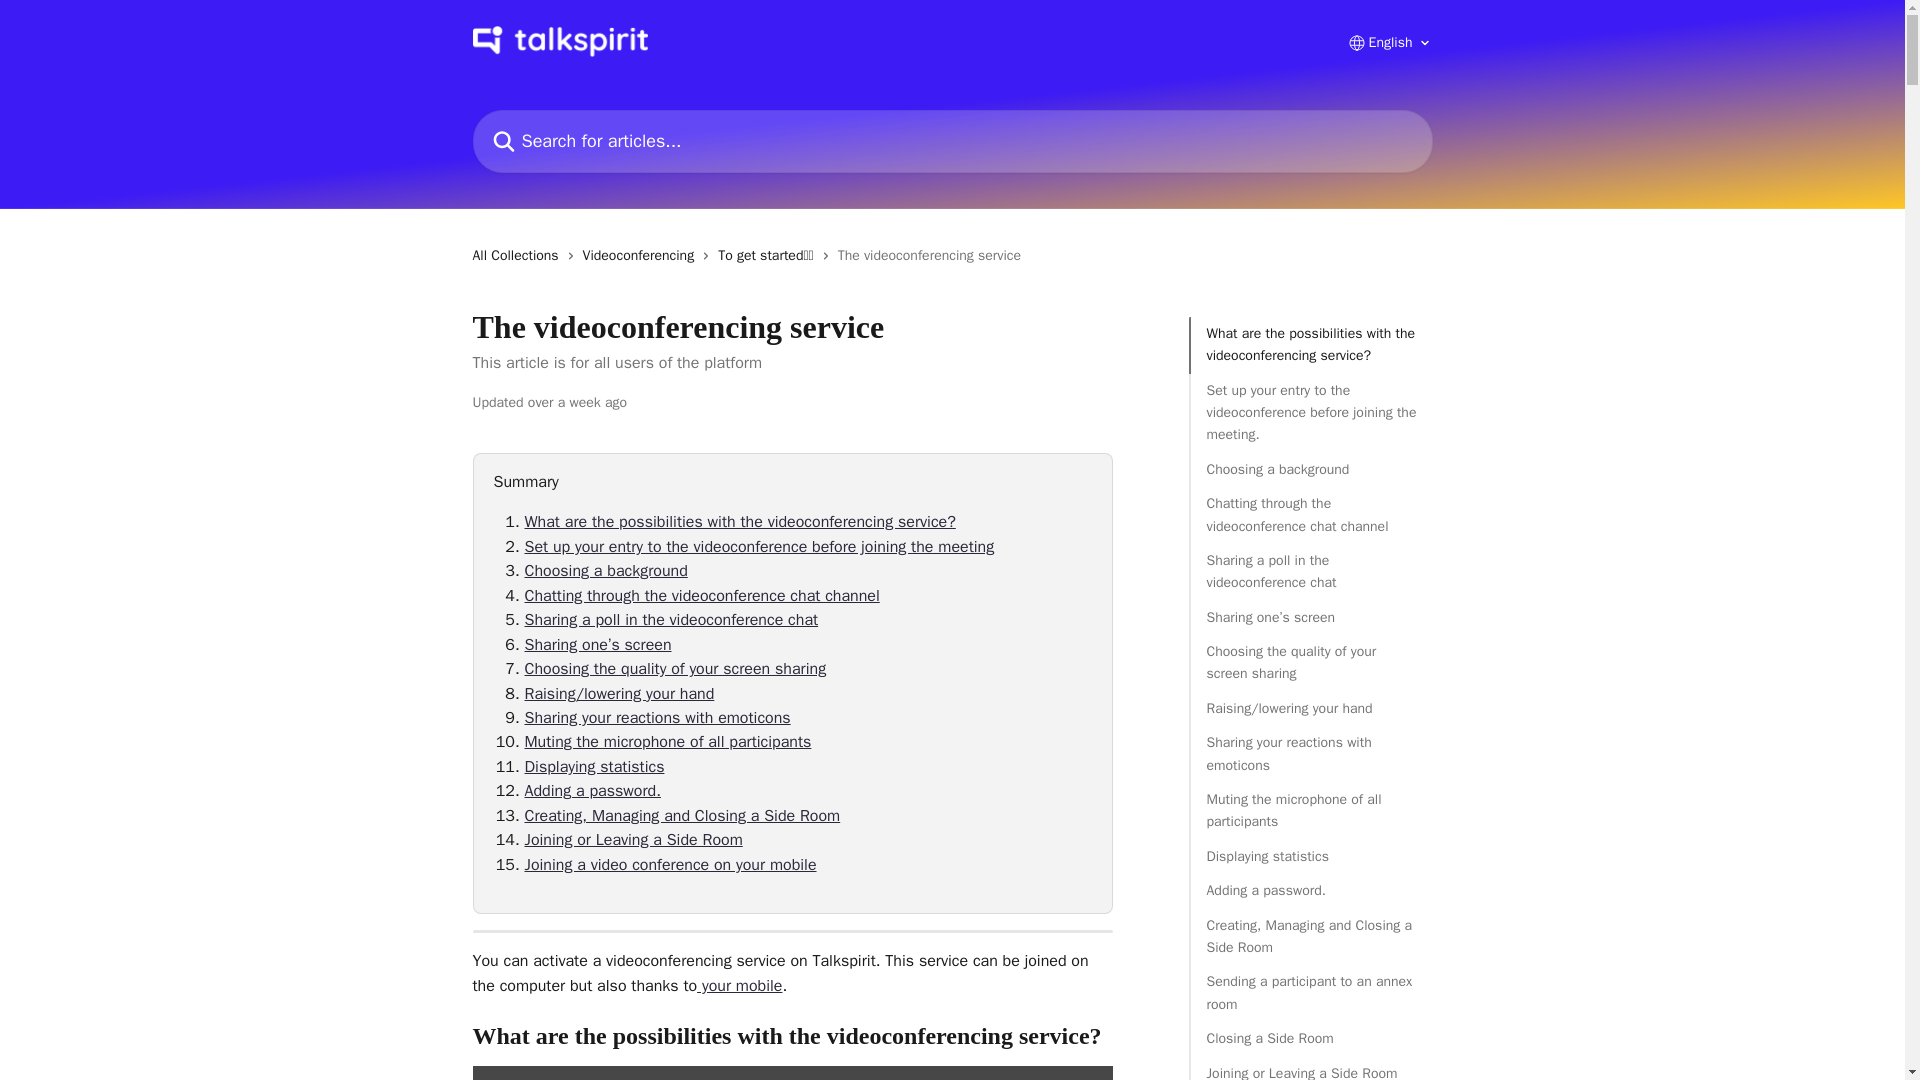 The height and width of the screenshot is (1080, 1920). Describe the element at coordinates (1310, 754) in the screenshot. I see `Sharing your reactions with emoticons` at that location.